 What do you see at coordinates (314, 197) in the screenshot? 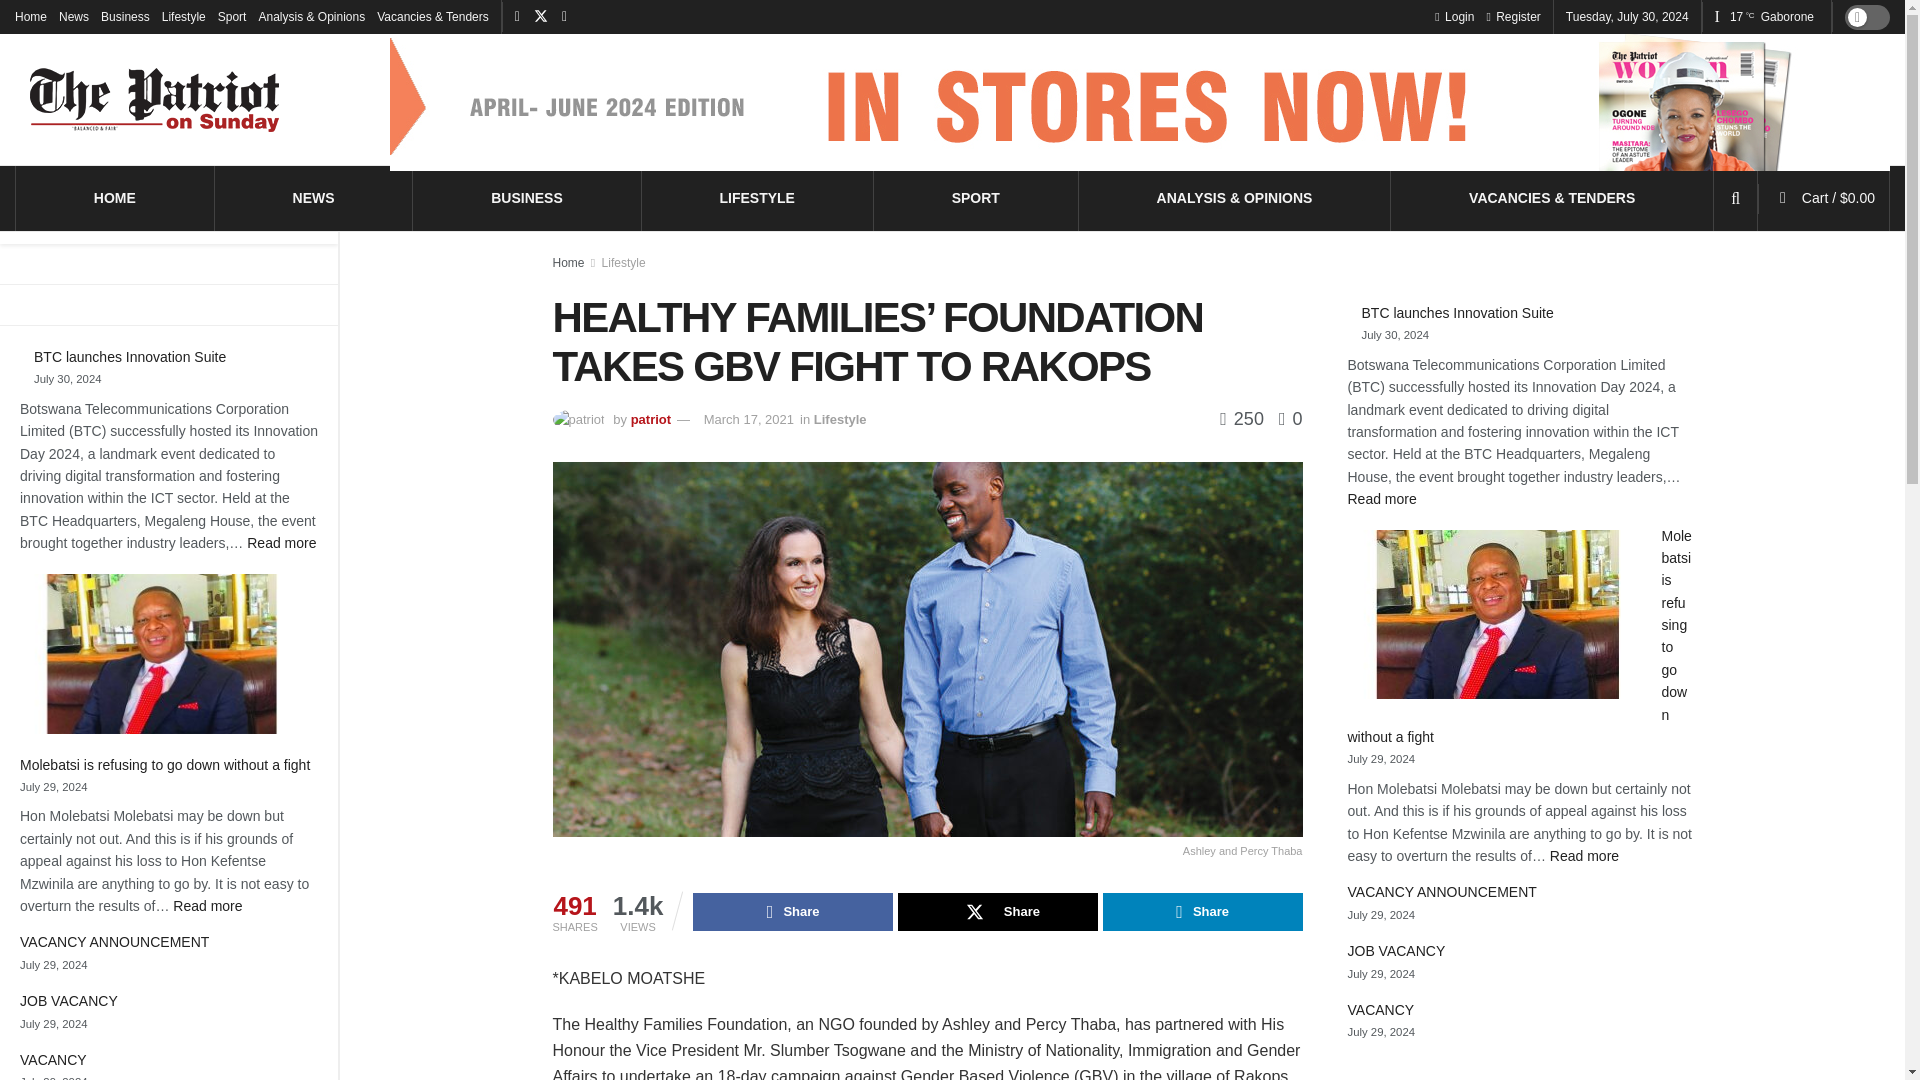
I see `NEWS` at bounding box center [314, 197].